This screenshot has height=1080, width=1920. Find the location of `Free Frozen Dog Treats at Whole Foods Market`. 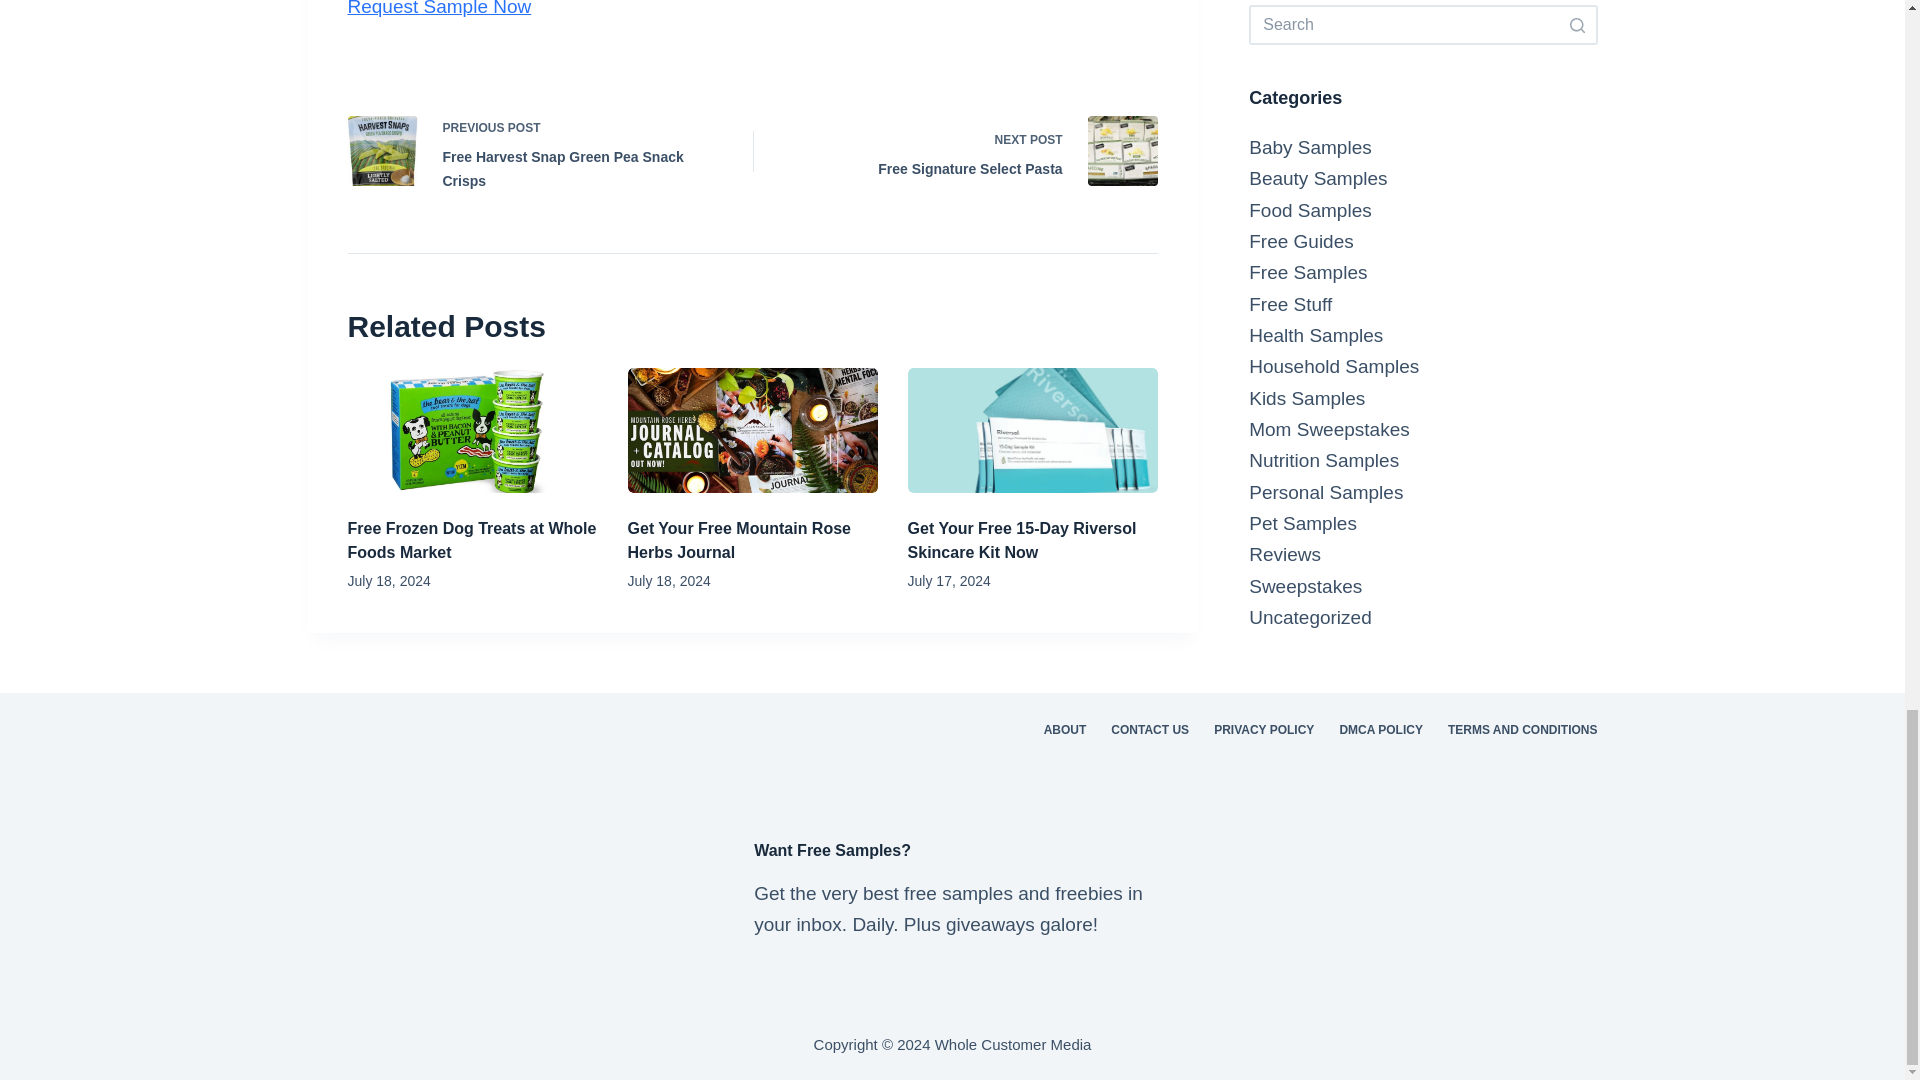

Free Frozen Dog Treats at Whole Foods Market is located at coordinates (439, 8).